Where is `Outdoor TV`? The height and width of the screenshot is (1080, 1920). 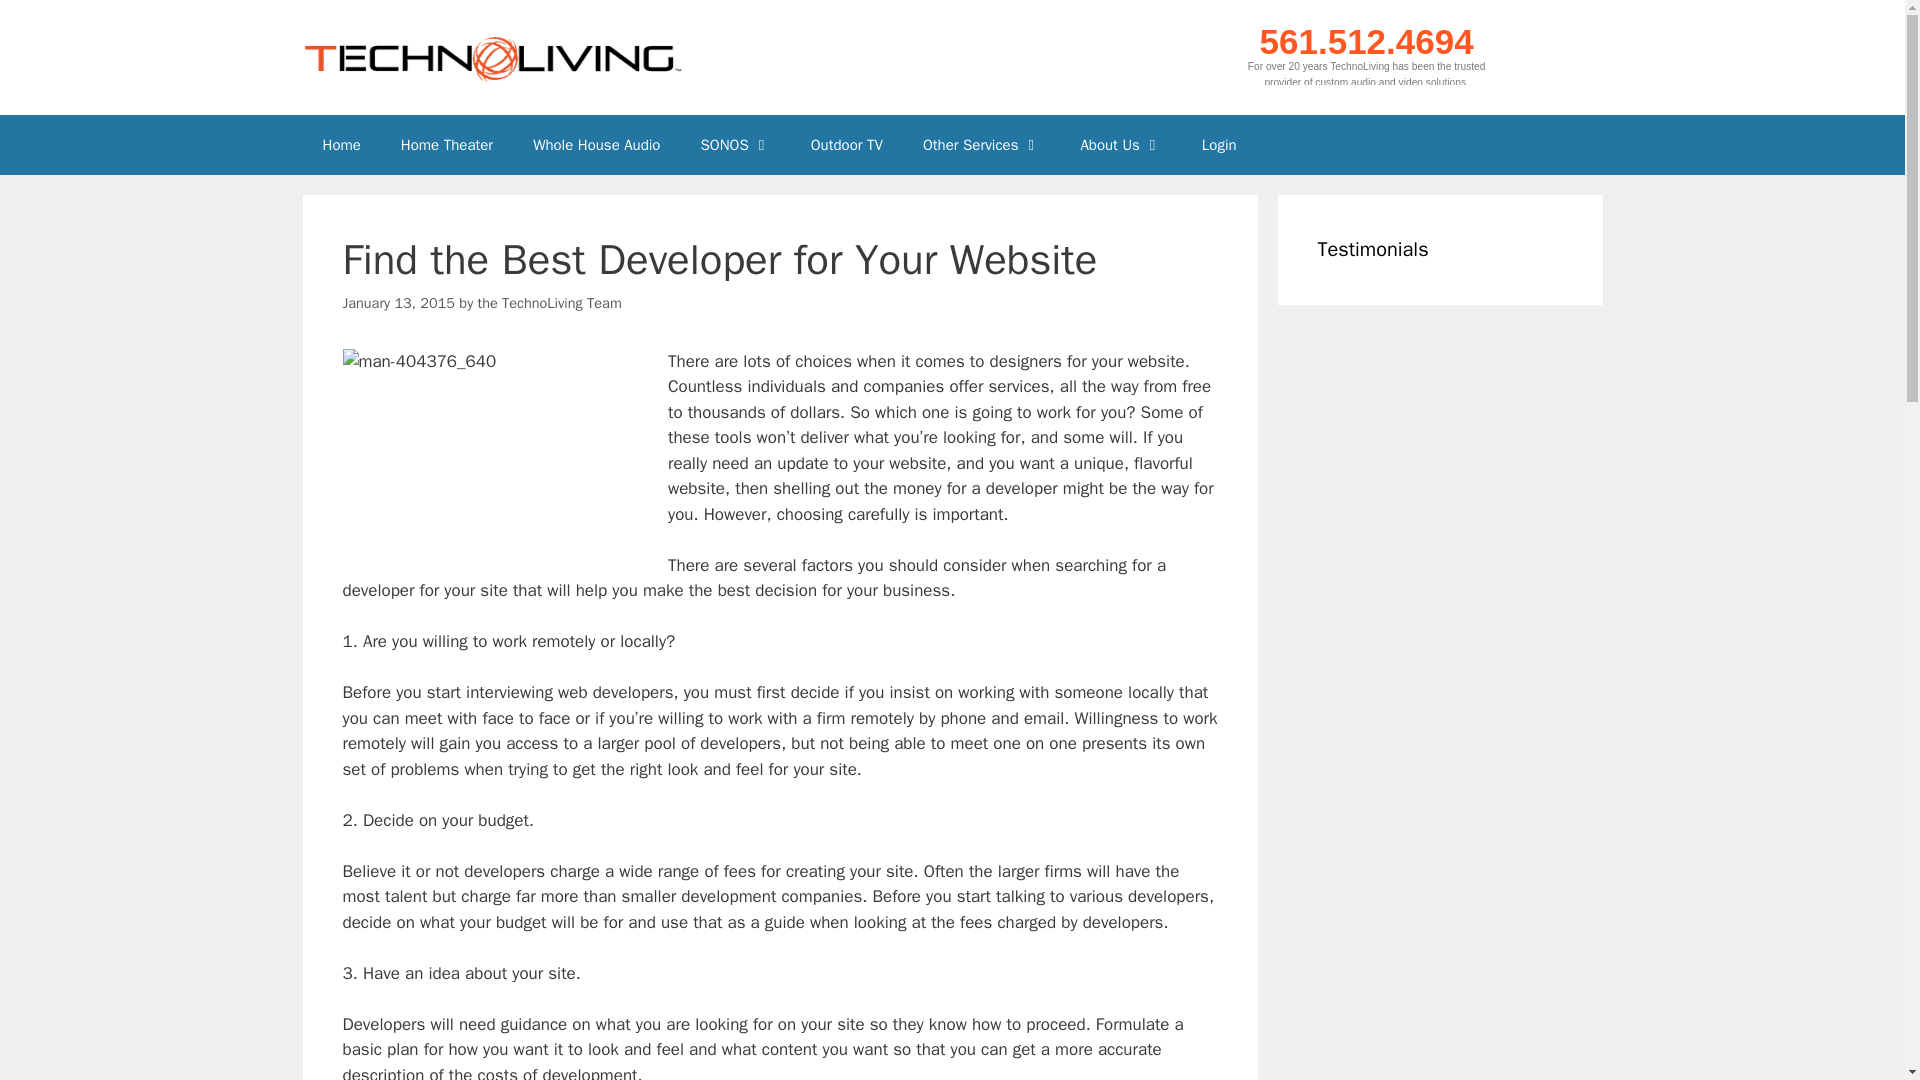
Outdoor TV is located at coordinates (846, 144).